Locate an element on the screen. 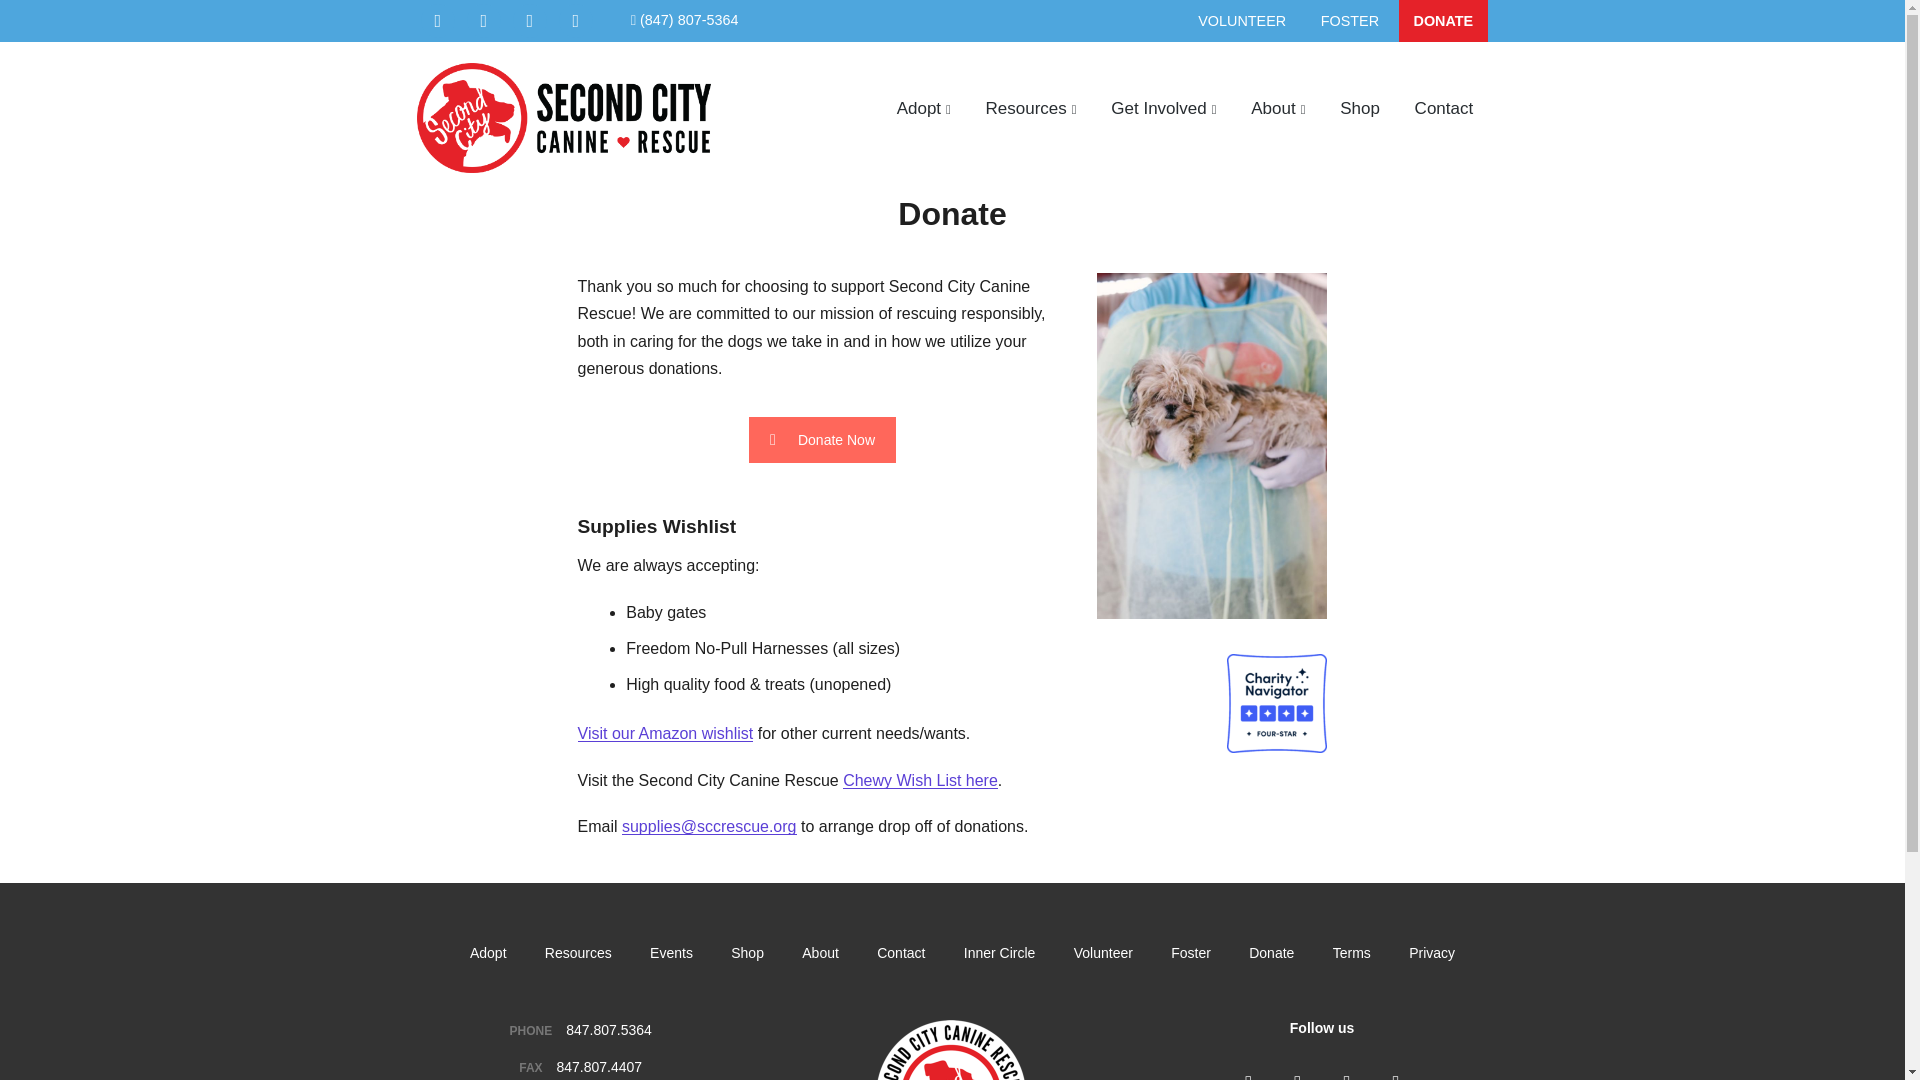 The image size is (1920, 1080). tiktok is located at coordinates (576, 20).